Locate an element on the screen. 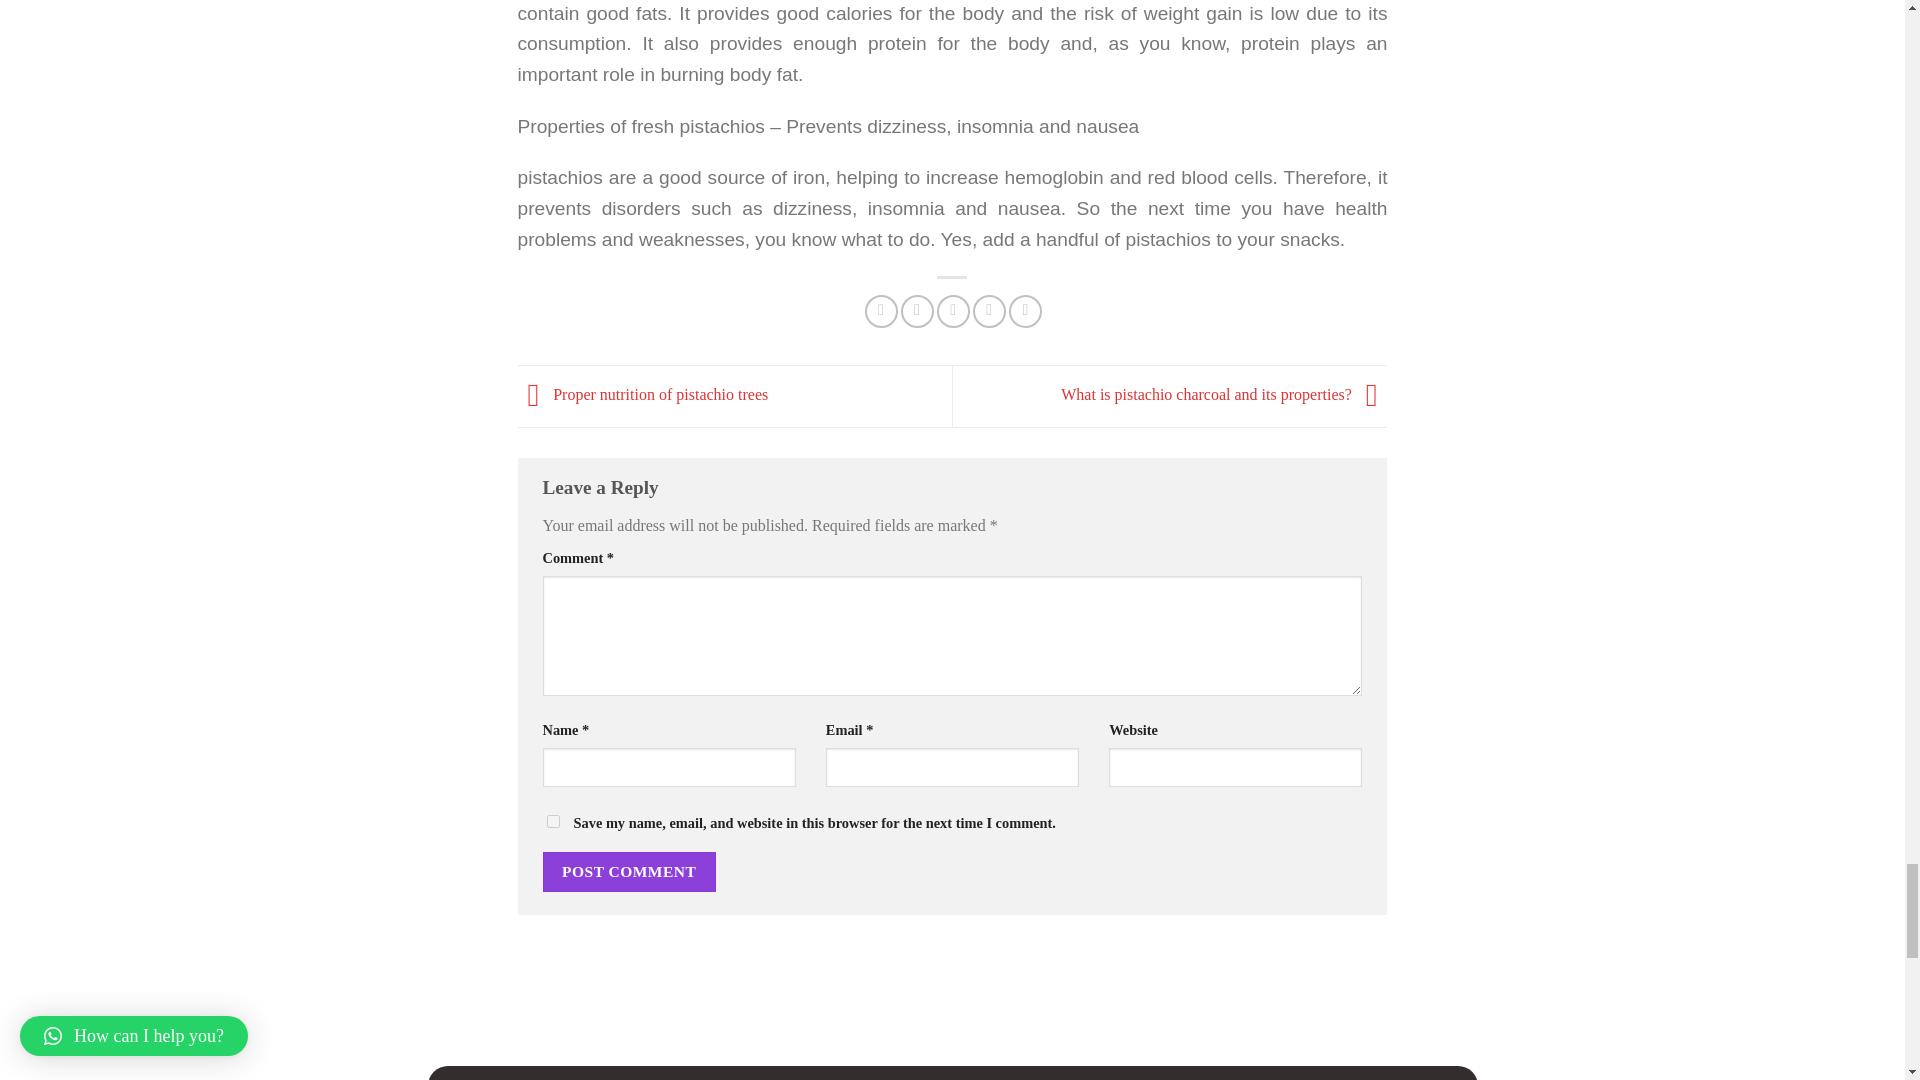  Pin on Pinterest is located at coordinates (990, 311).